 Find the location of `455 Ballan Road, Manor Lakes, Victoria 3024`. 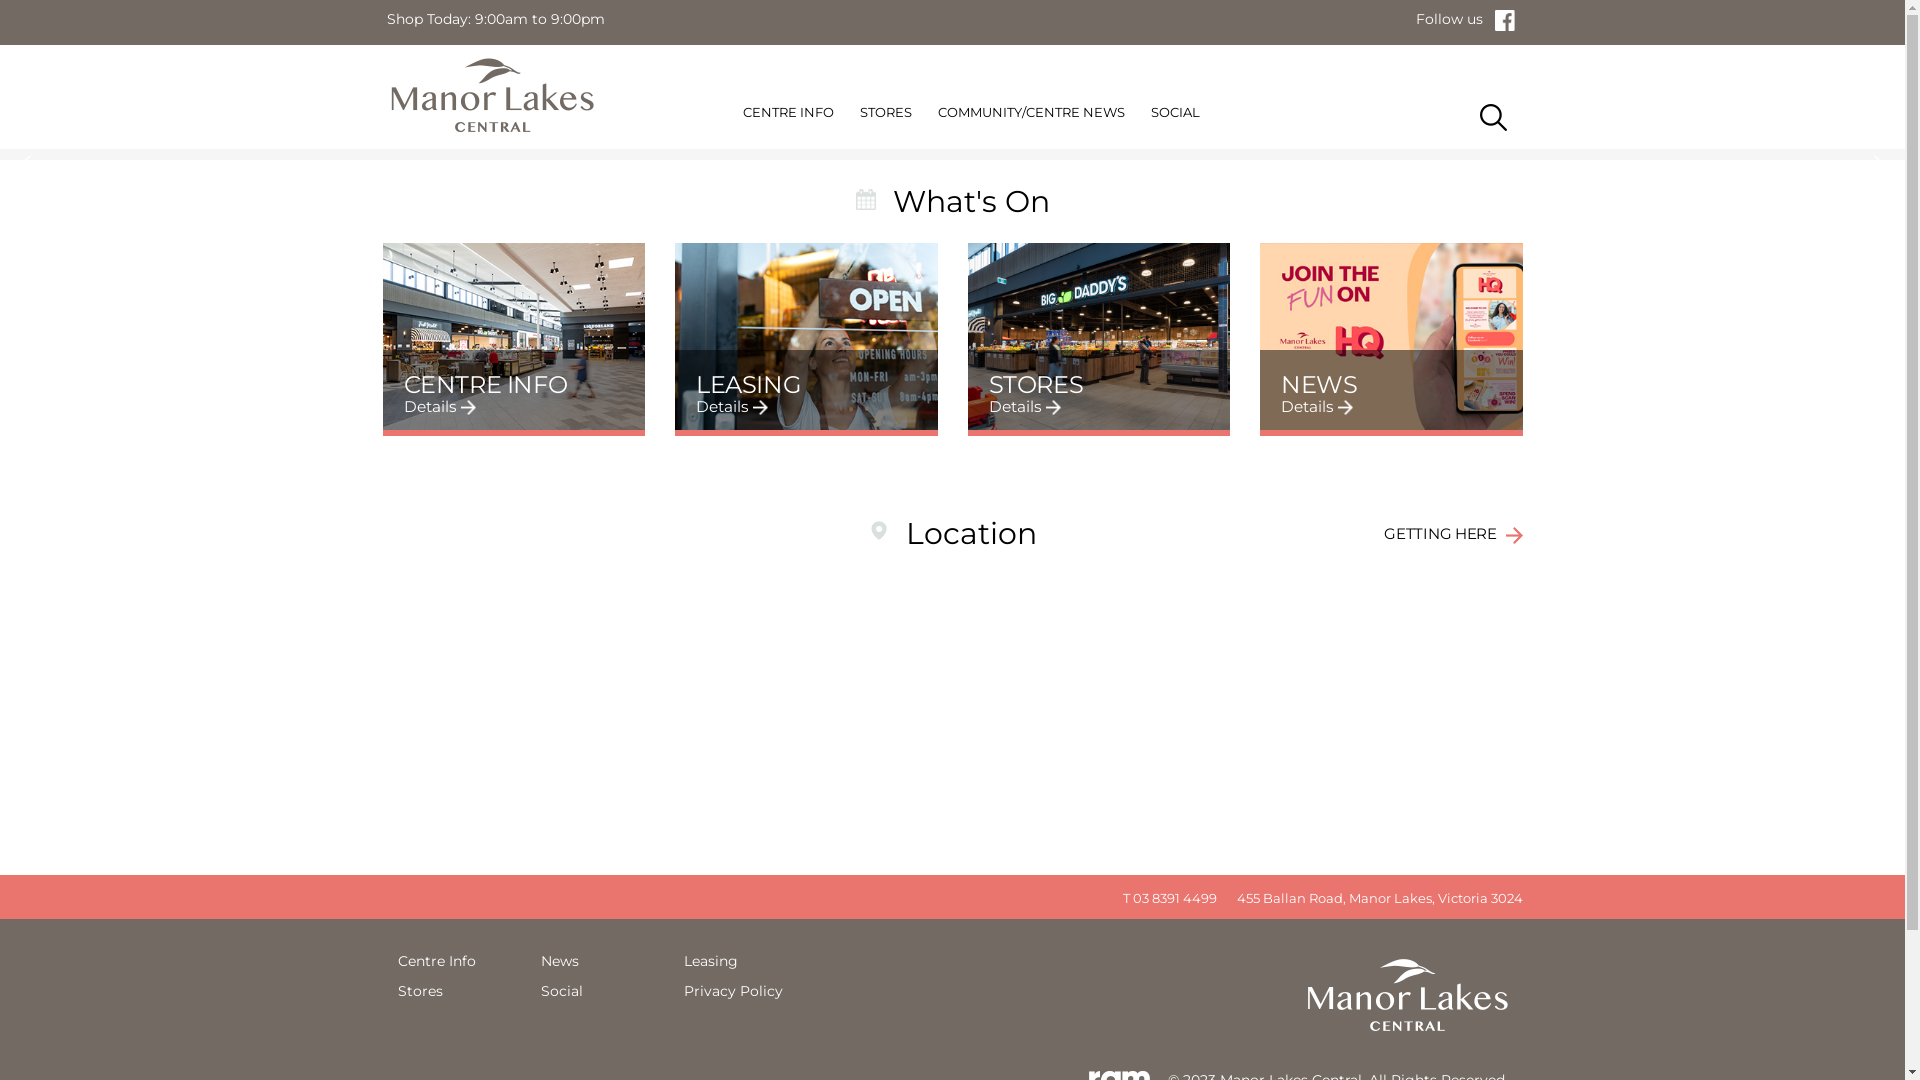

455 Ballan Road, Manor Lakes, Victoria 3024 is located at coordinates (1374, 898).